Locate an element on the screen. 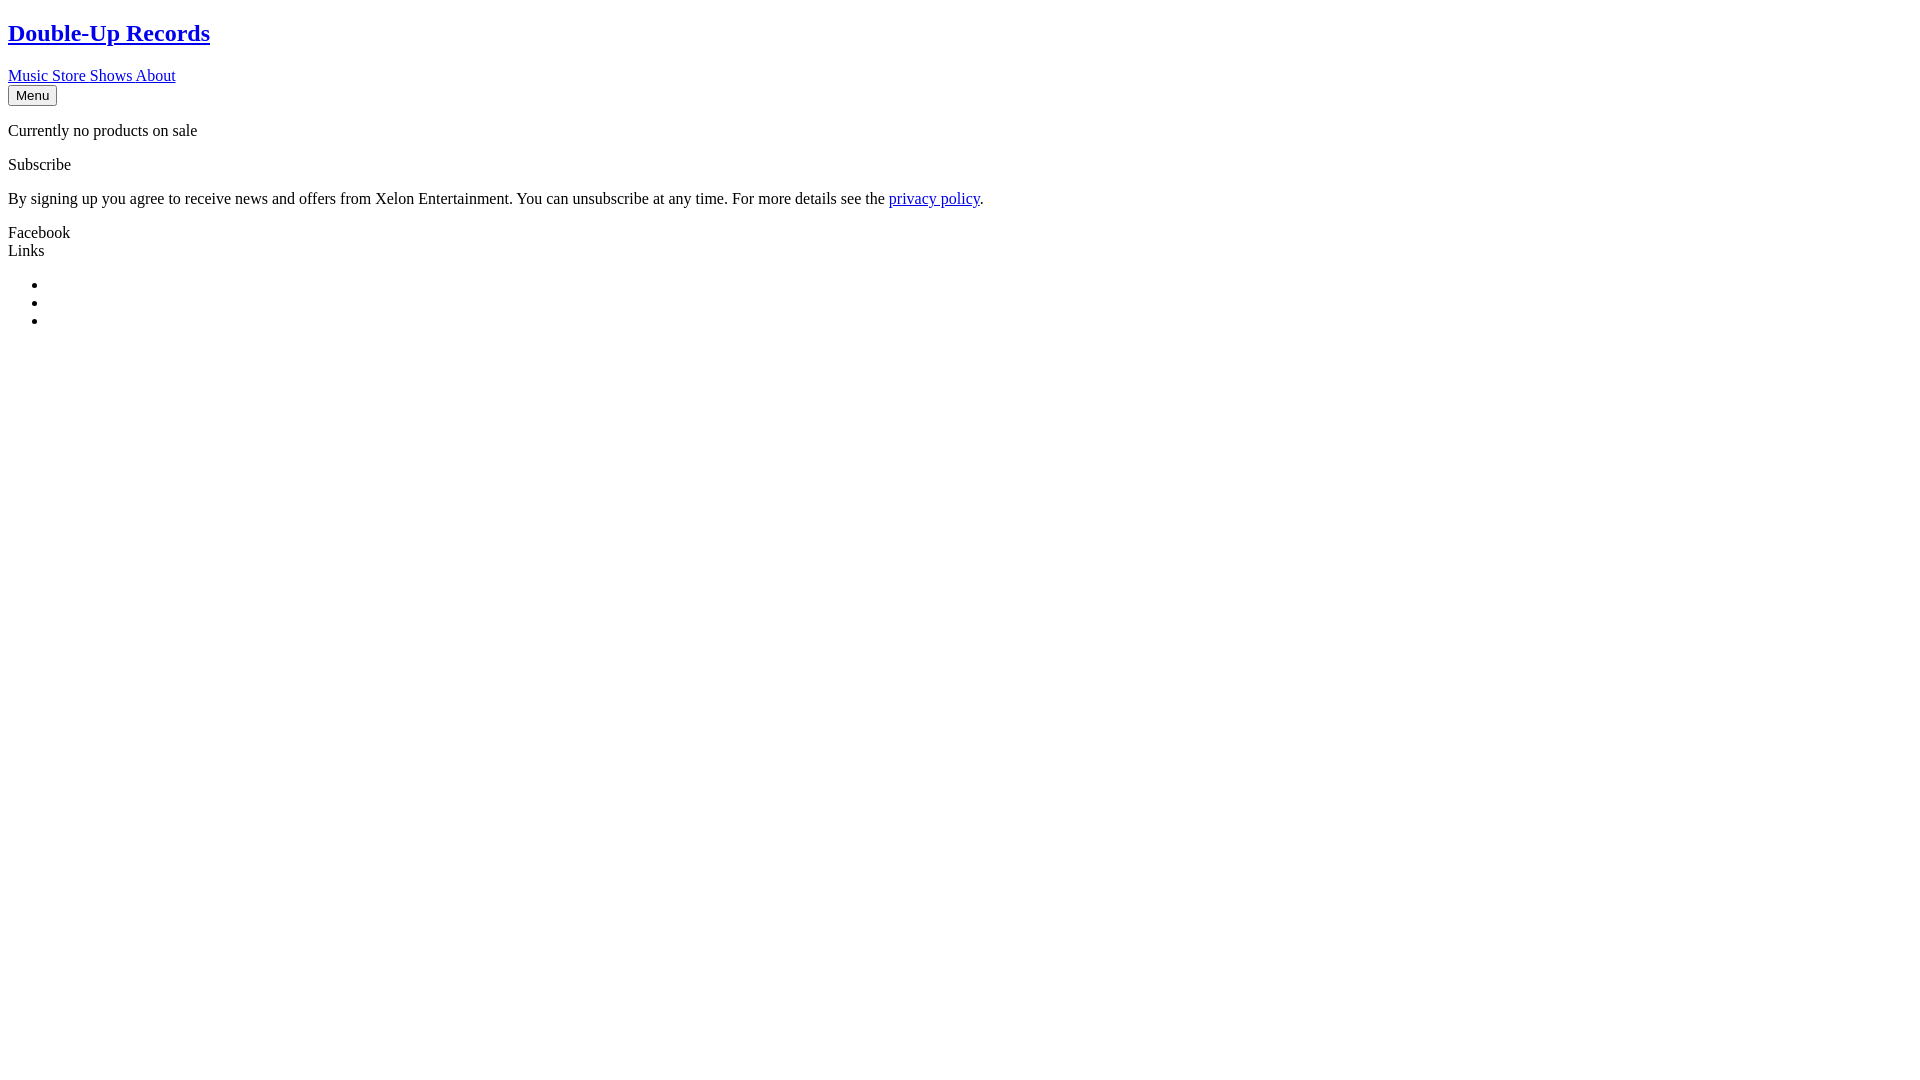 This screenshot has width=1920, height=1080. Menu is located at coordinates (32, 96).